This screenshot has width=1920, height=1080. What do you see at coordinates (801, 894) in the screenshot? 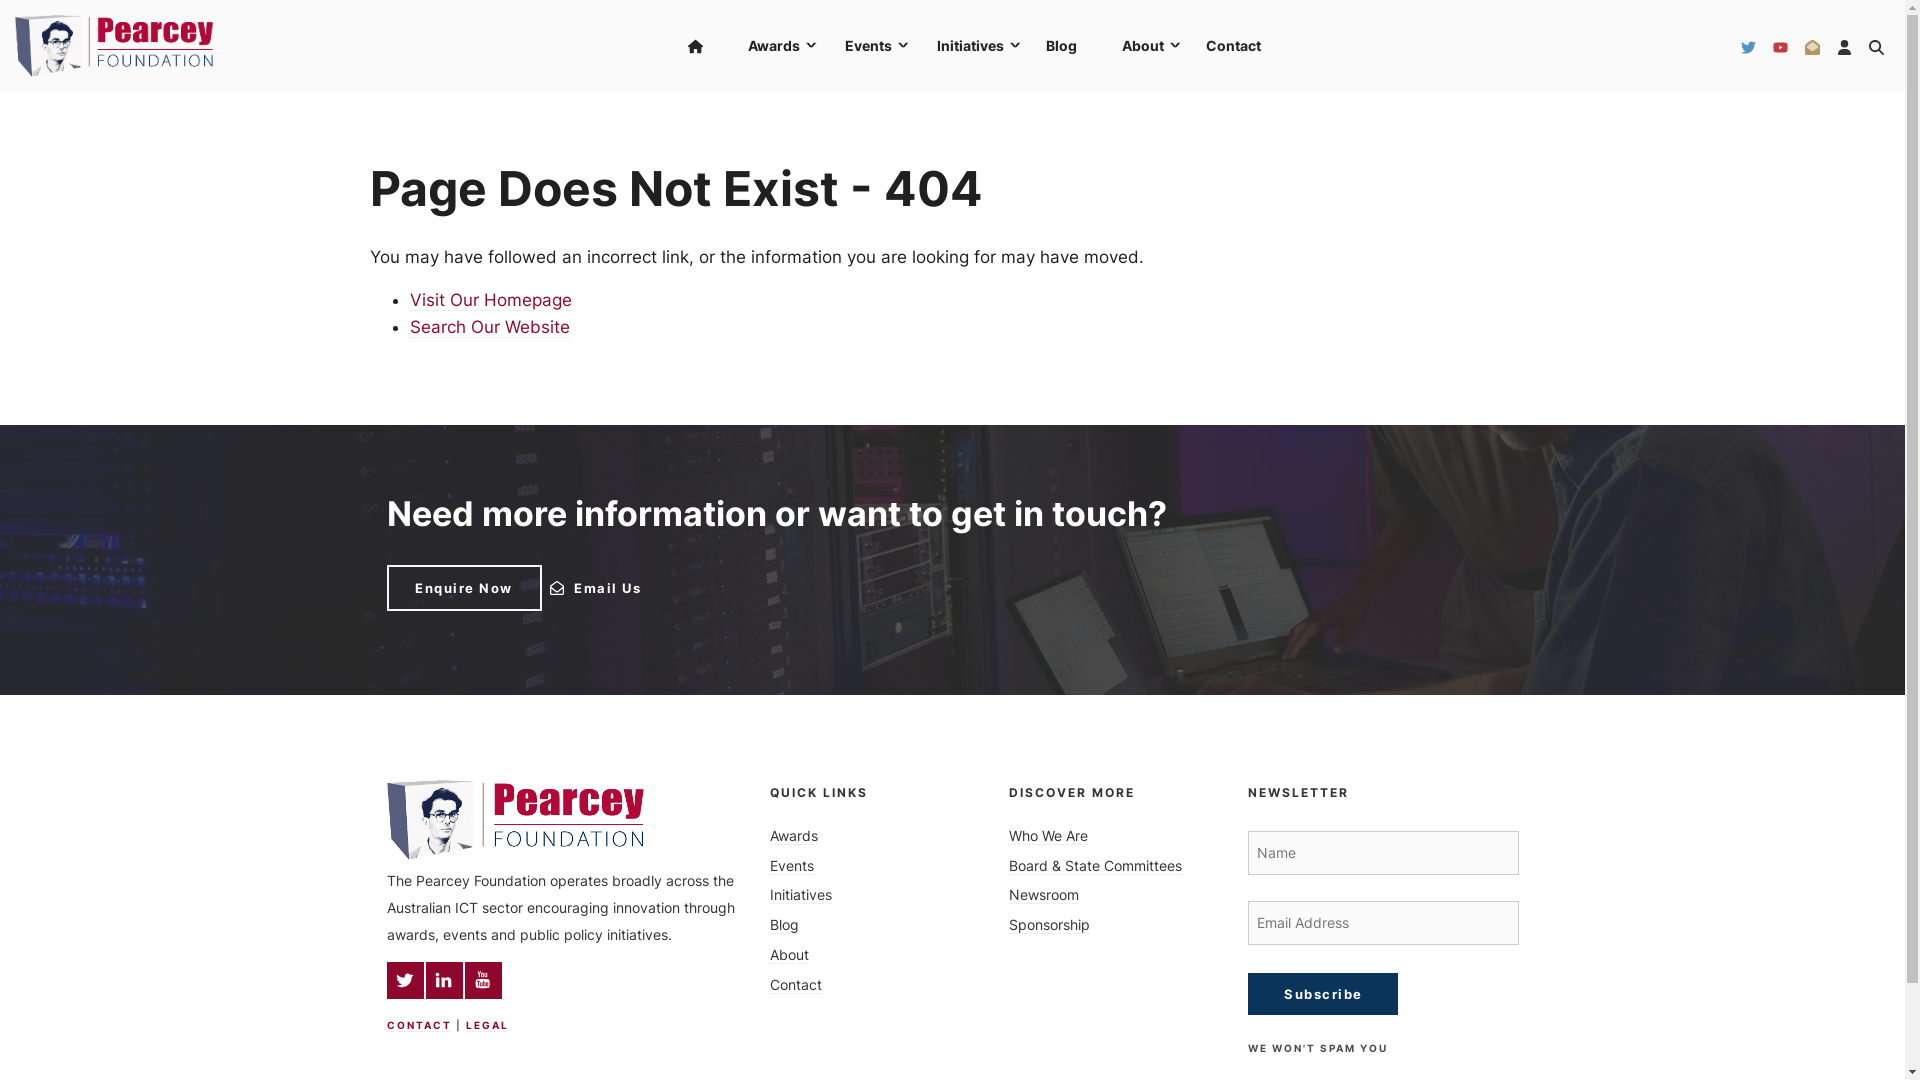
I see `Initiatives` at bounding box center [801, 894].